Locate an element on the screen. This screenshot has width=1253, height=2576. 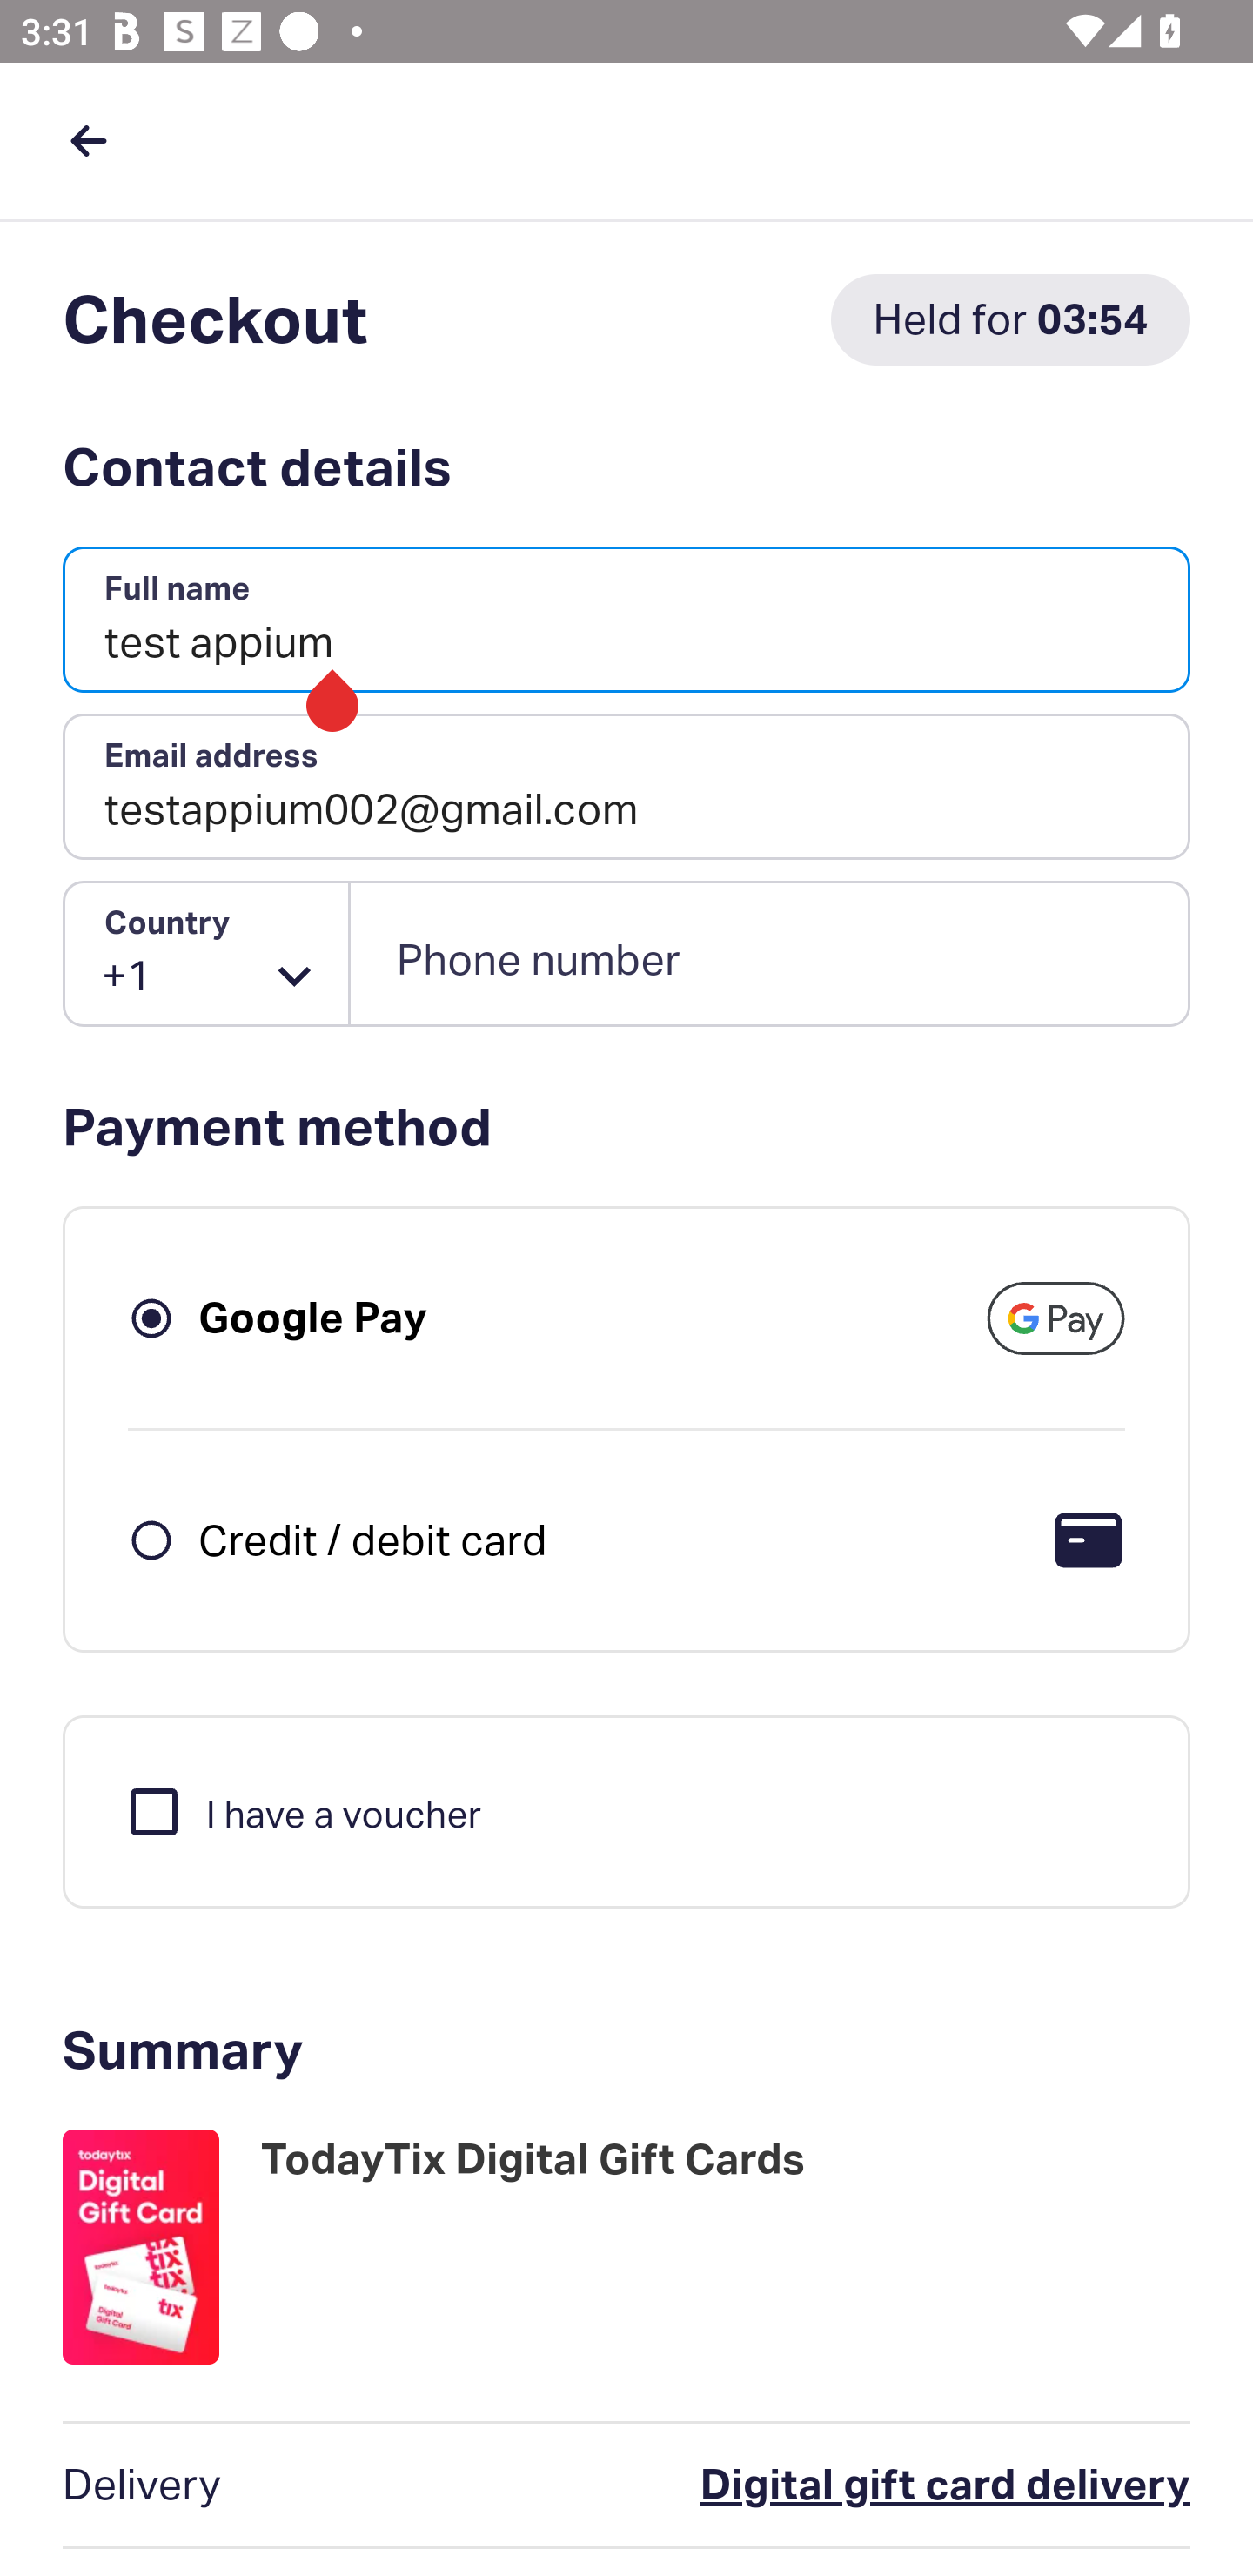
Google Pay is located at coordinates (313, 1318).